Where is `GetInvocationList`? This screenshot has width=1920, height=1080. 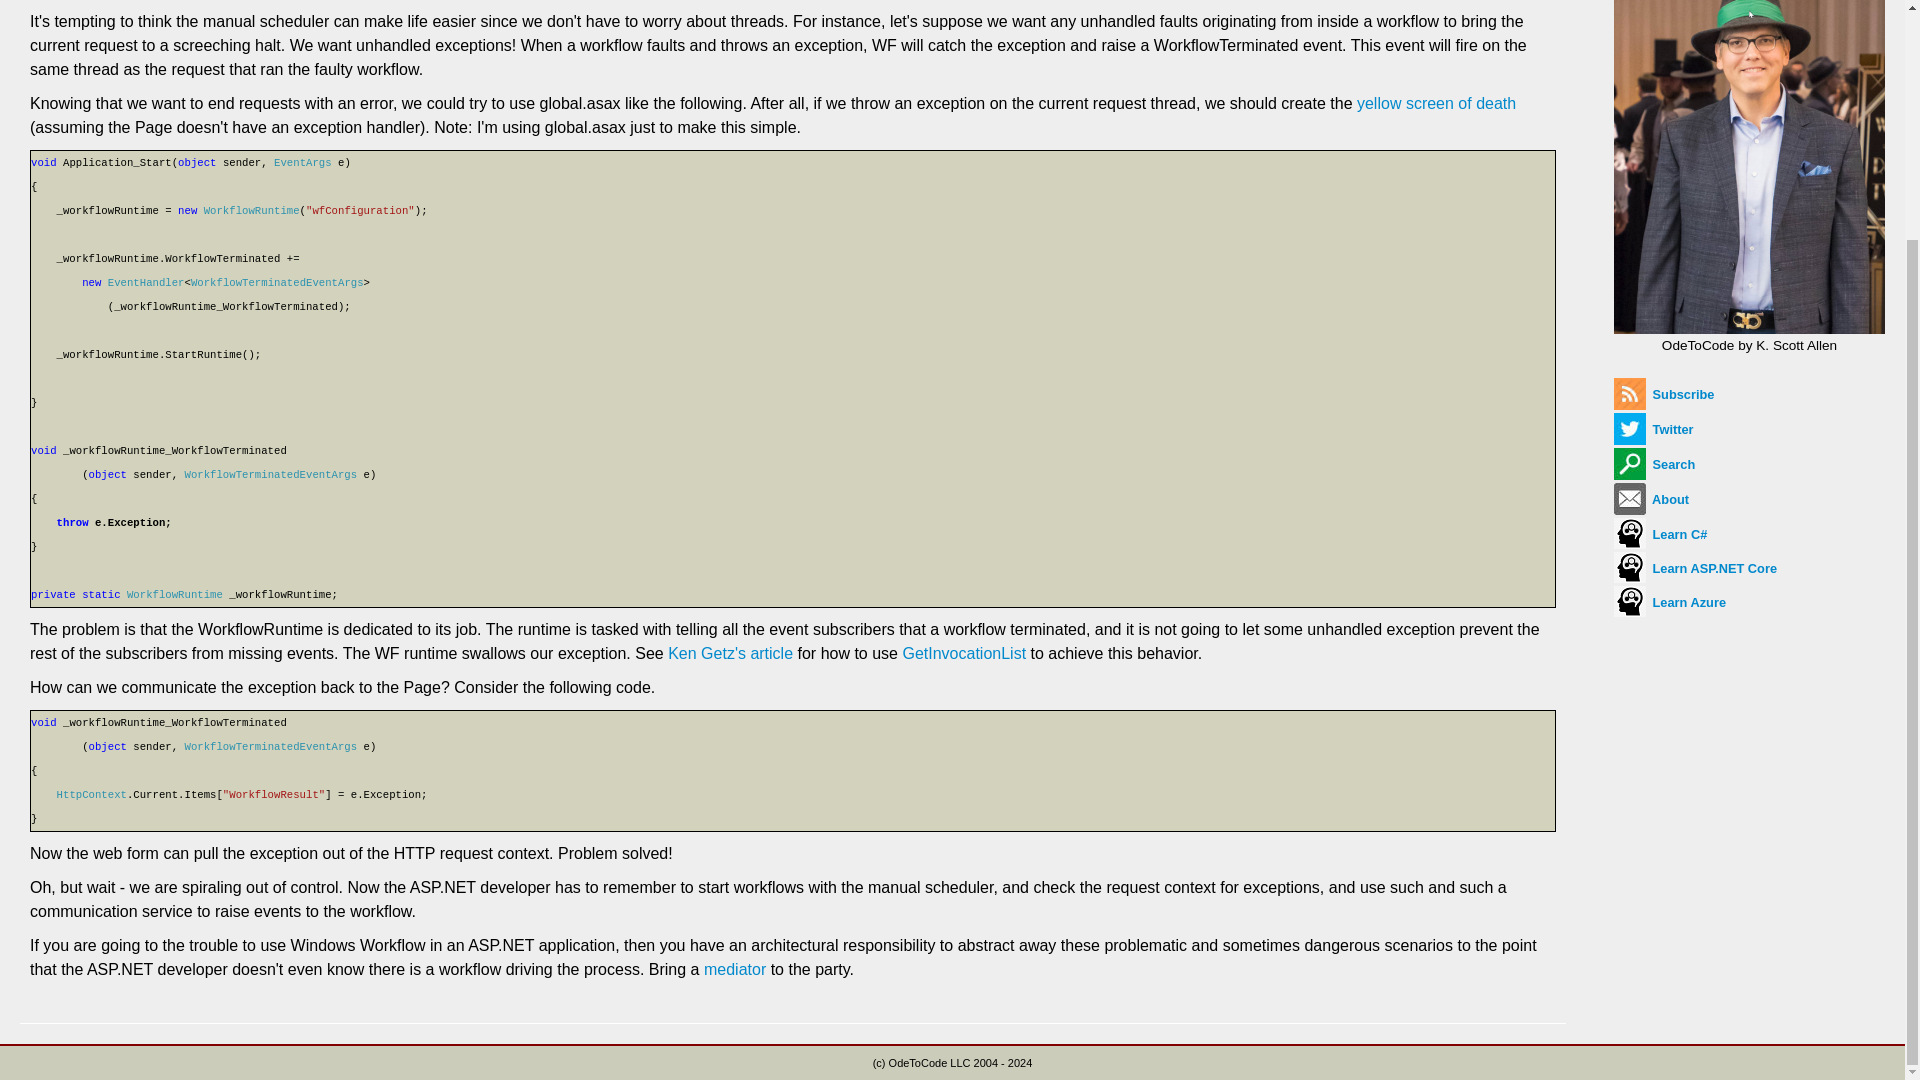
GetInvocationList is located at coordinates (964, 653).